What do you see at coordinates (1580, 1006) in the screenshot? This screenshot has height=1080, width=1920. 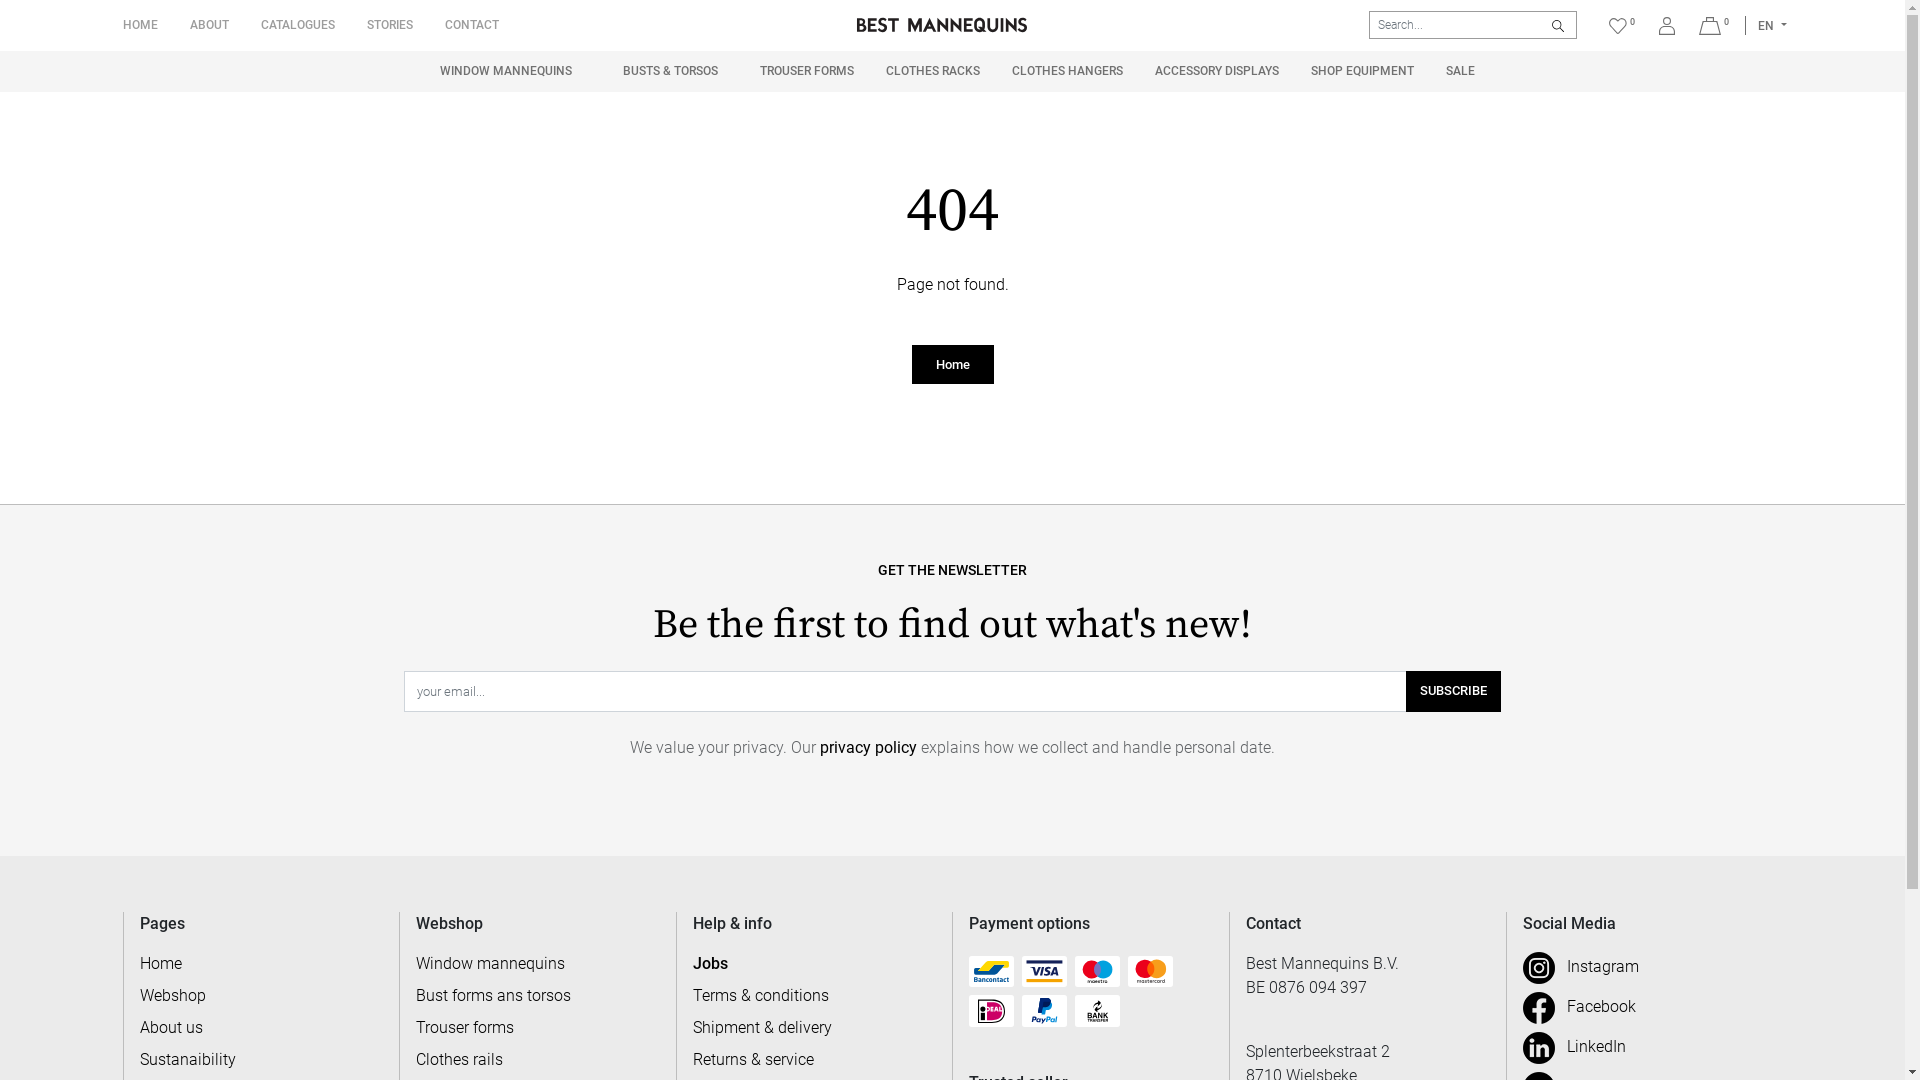 I see `   Facebook` at bounding box center [1580, 1006].